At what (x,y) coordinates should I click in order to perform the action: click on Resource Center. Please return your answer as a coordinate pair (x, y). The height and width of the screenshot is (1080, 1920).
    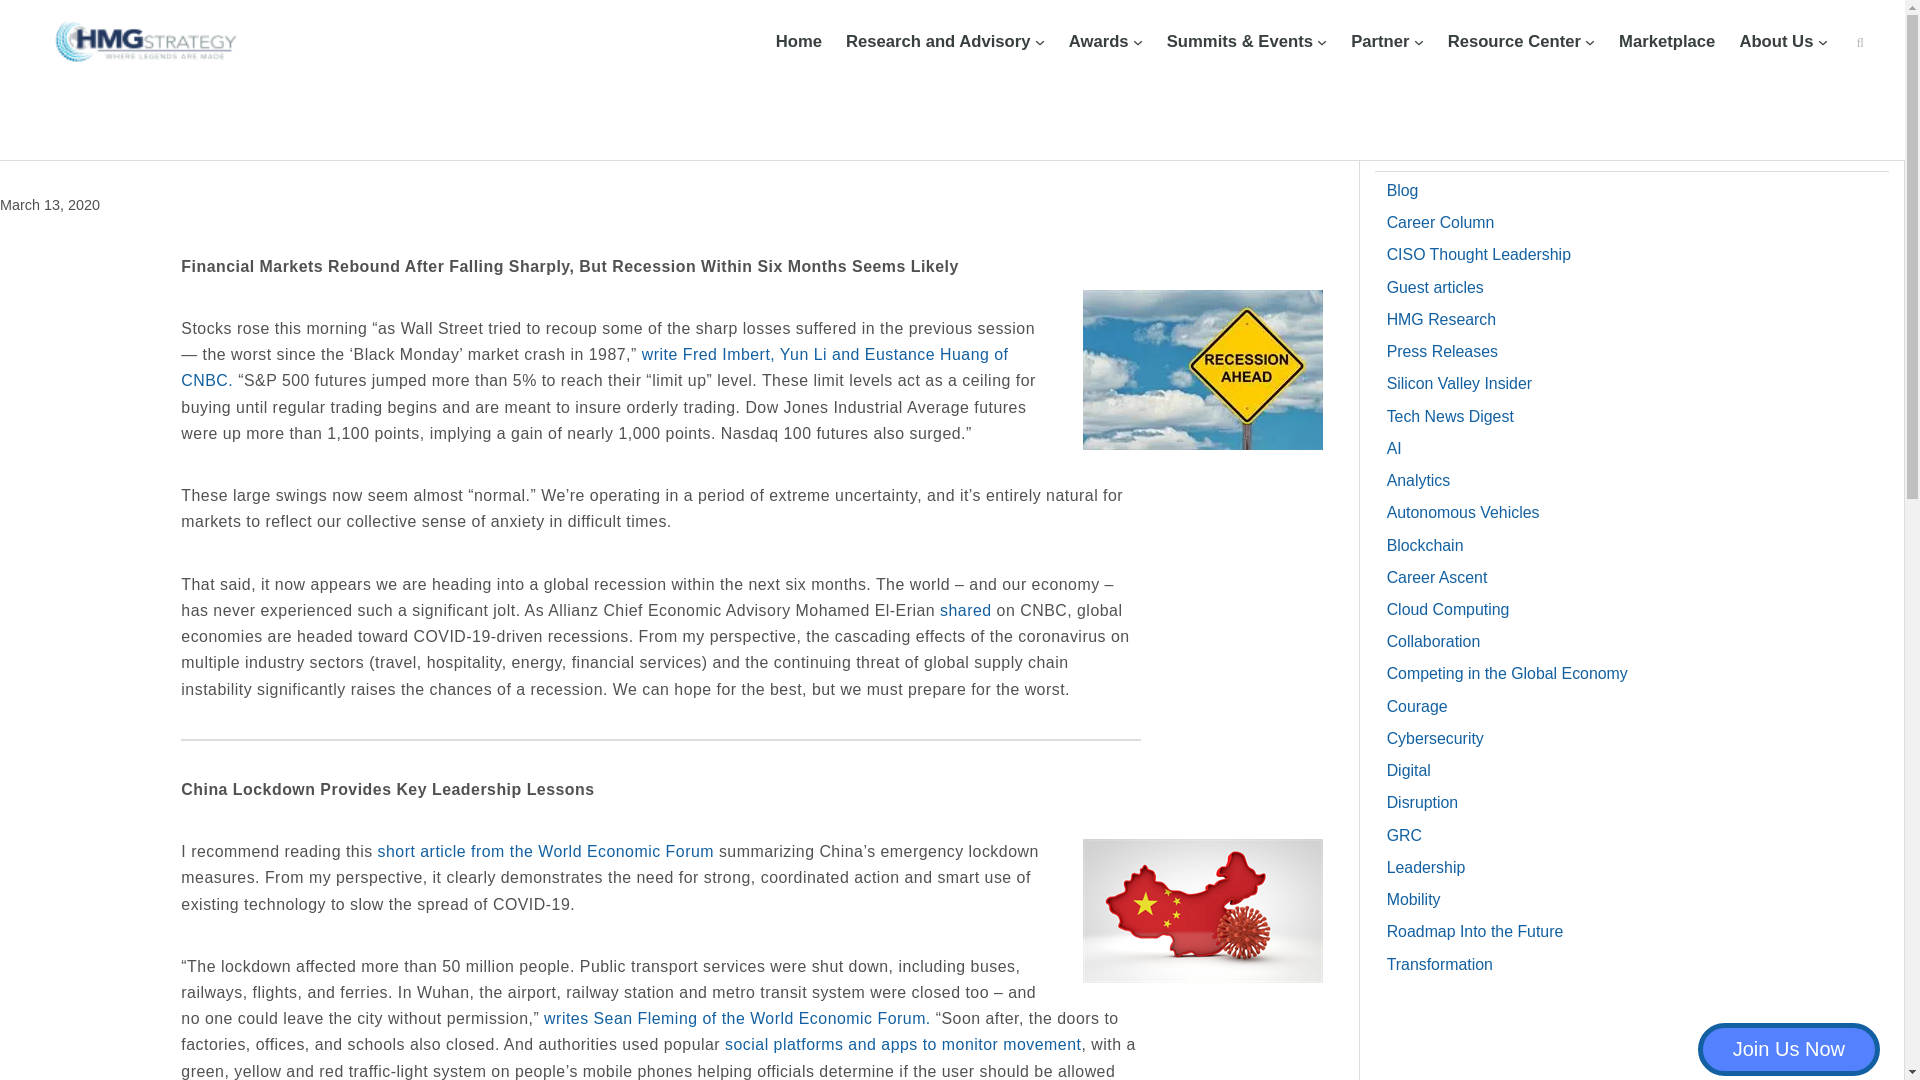
    Looking at the image, I should click on (1514, 42).